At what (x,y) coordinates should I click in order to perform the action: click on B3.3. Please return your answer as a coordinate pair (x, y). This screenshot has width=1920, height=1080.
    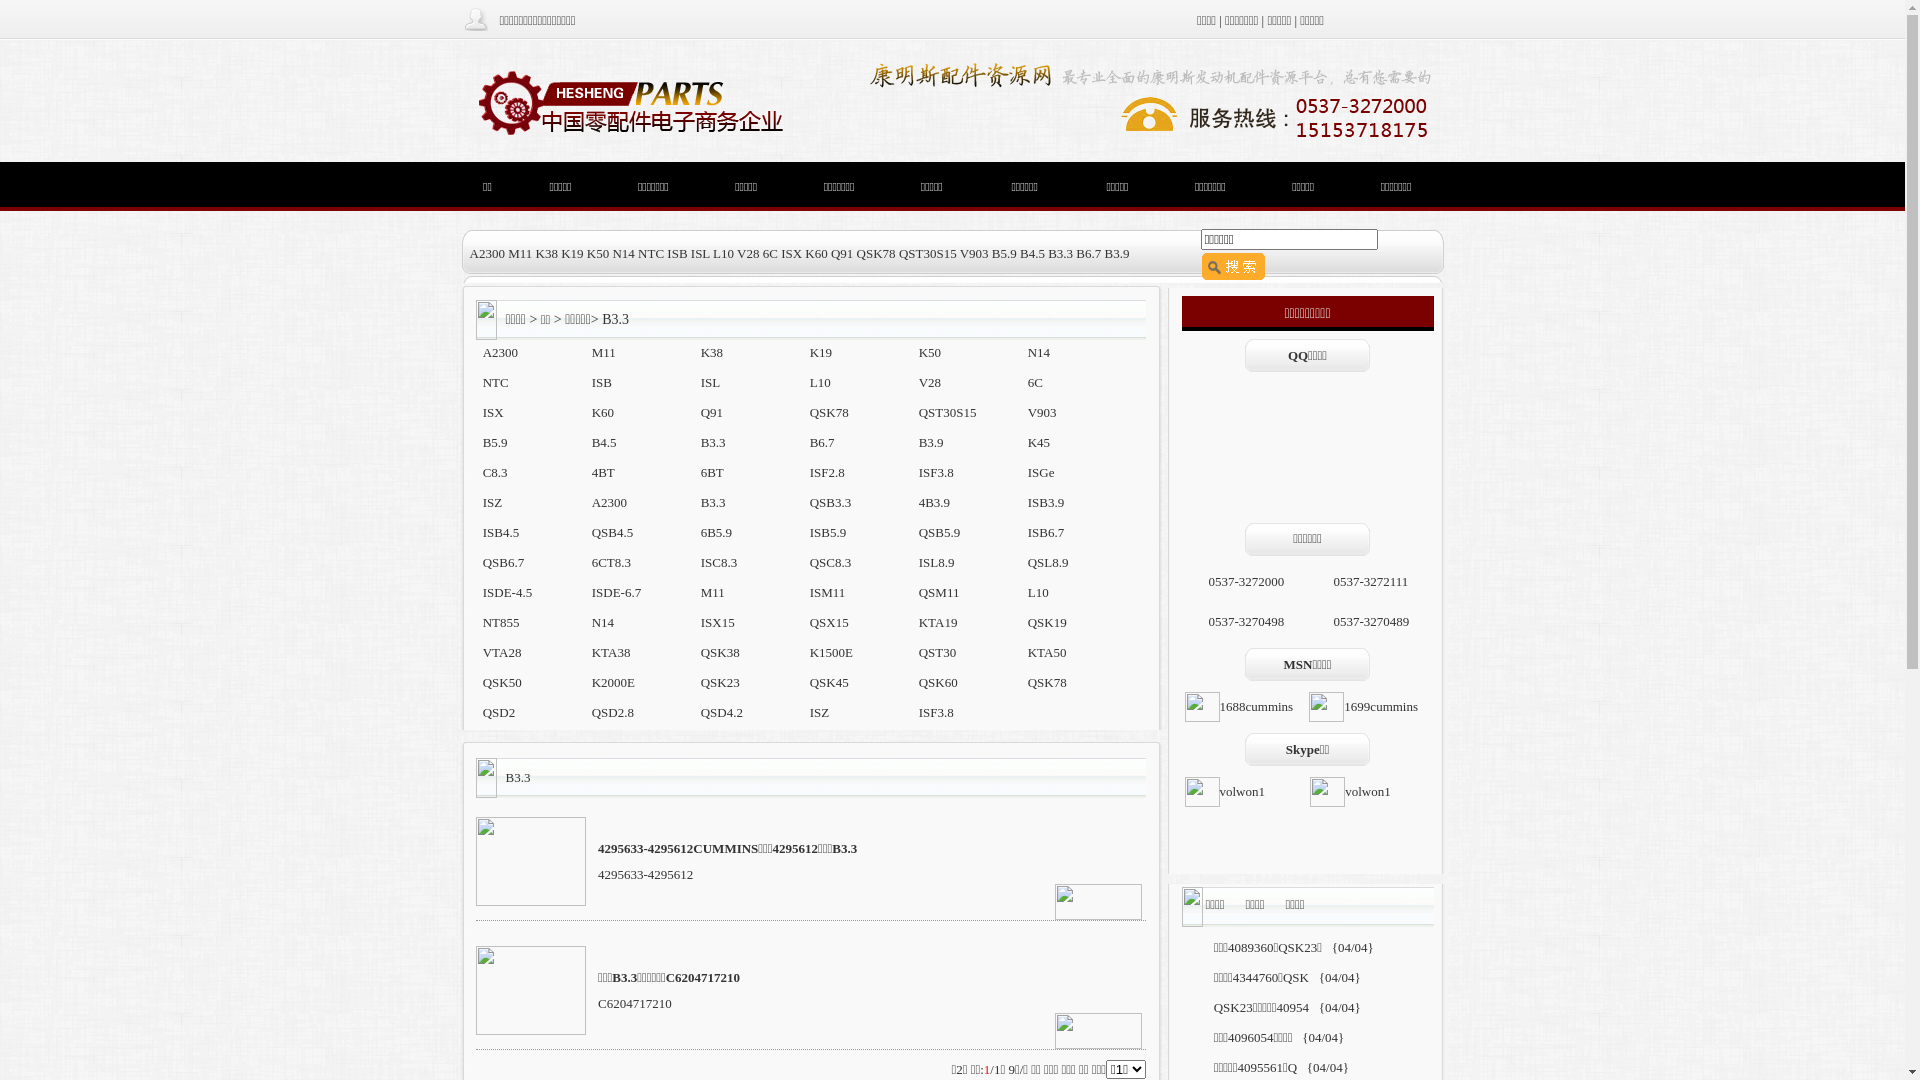
    Looking at the image, I should click on (1060, 254).